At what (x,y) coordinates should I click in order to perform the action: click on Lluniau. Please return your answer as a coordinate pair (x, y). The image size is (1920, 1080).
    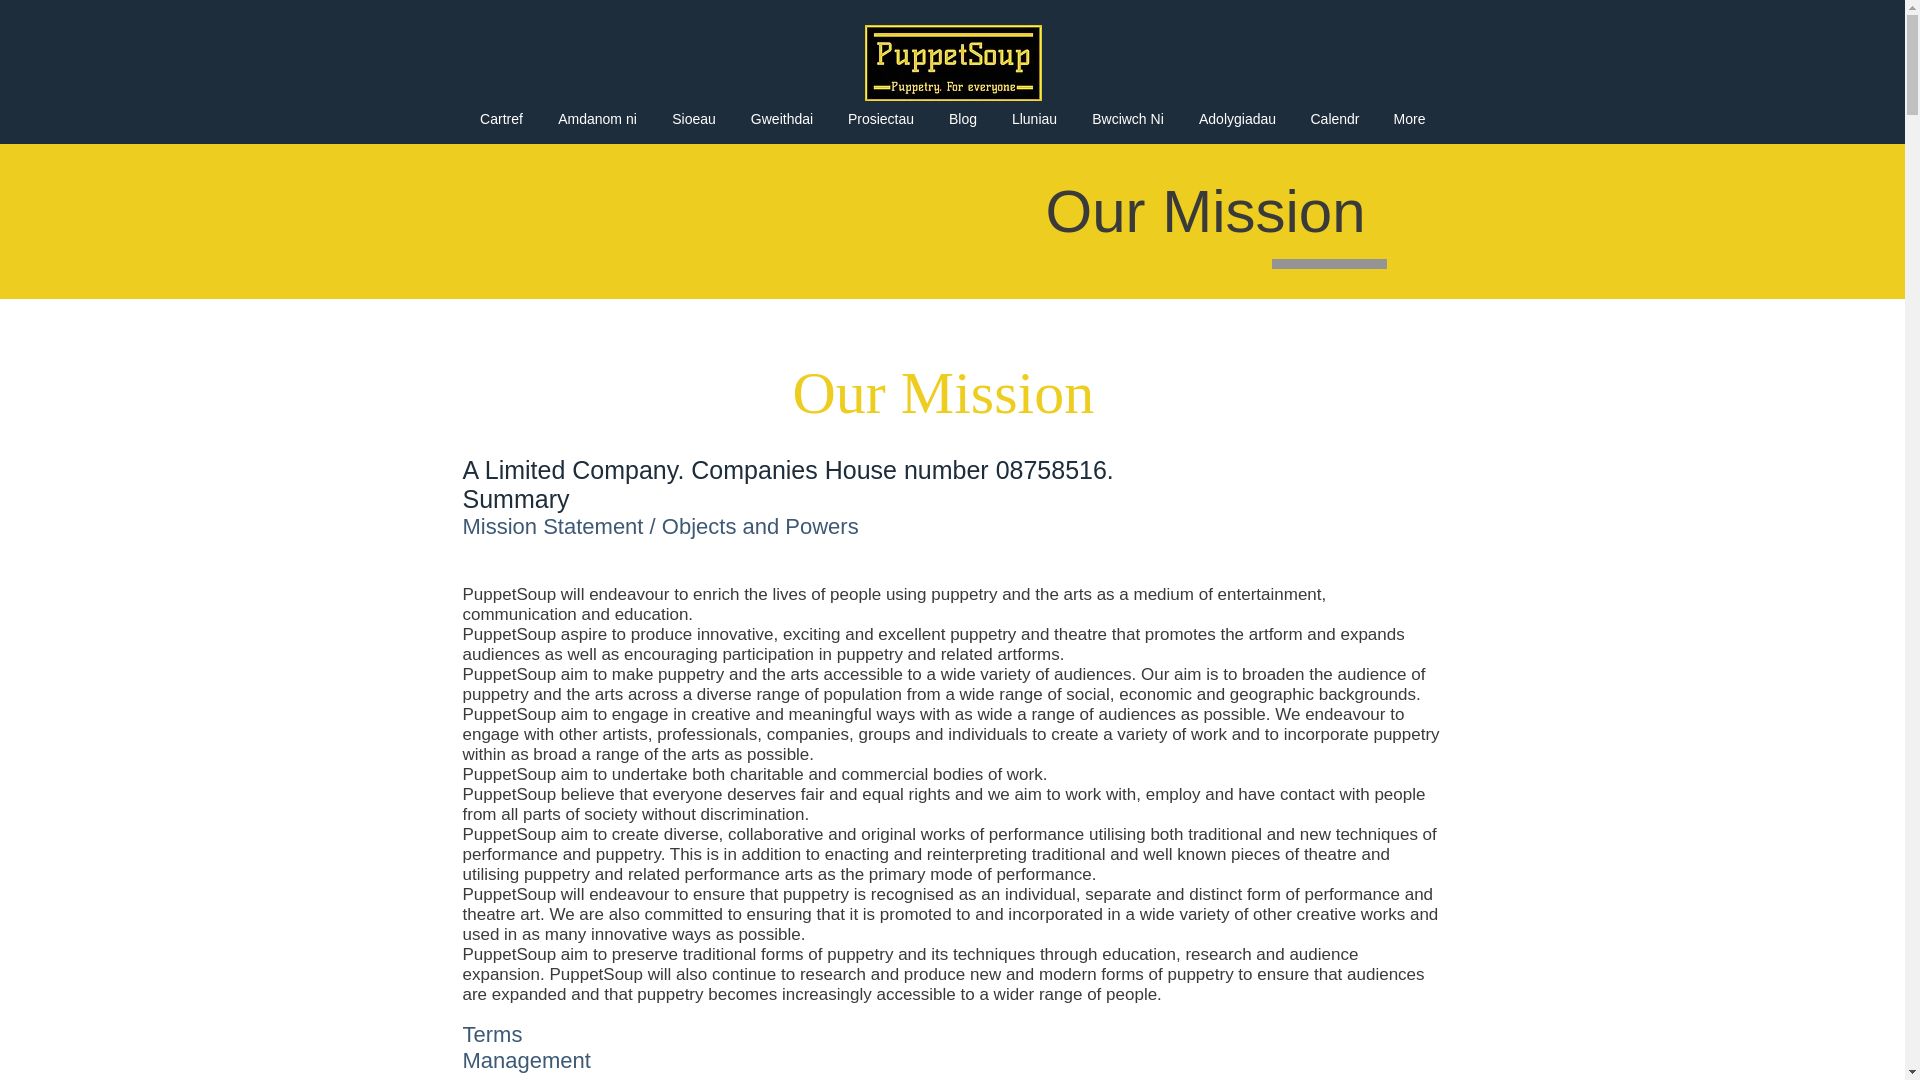
    Looking at the image, I should click on (1034, 118).